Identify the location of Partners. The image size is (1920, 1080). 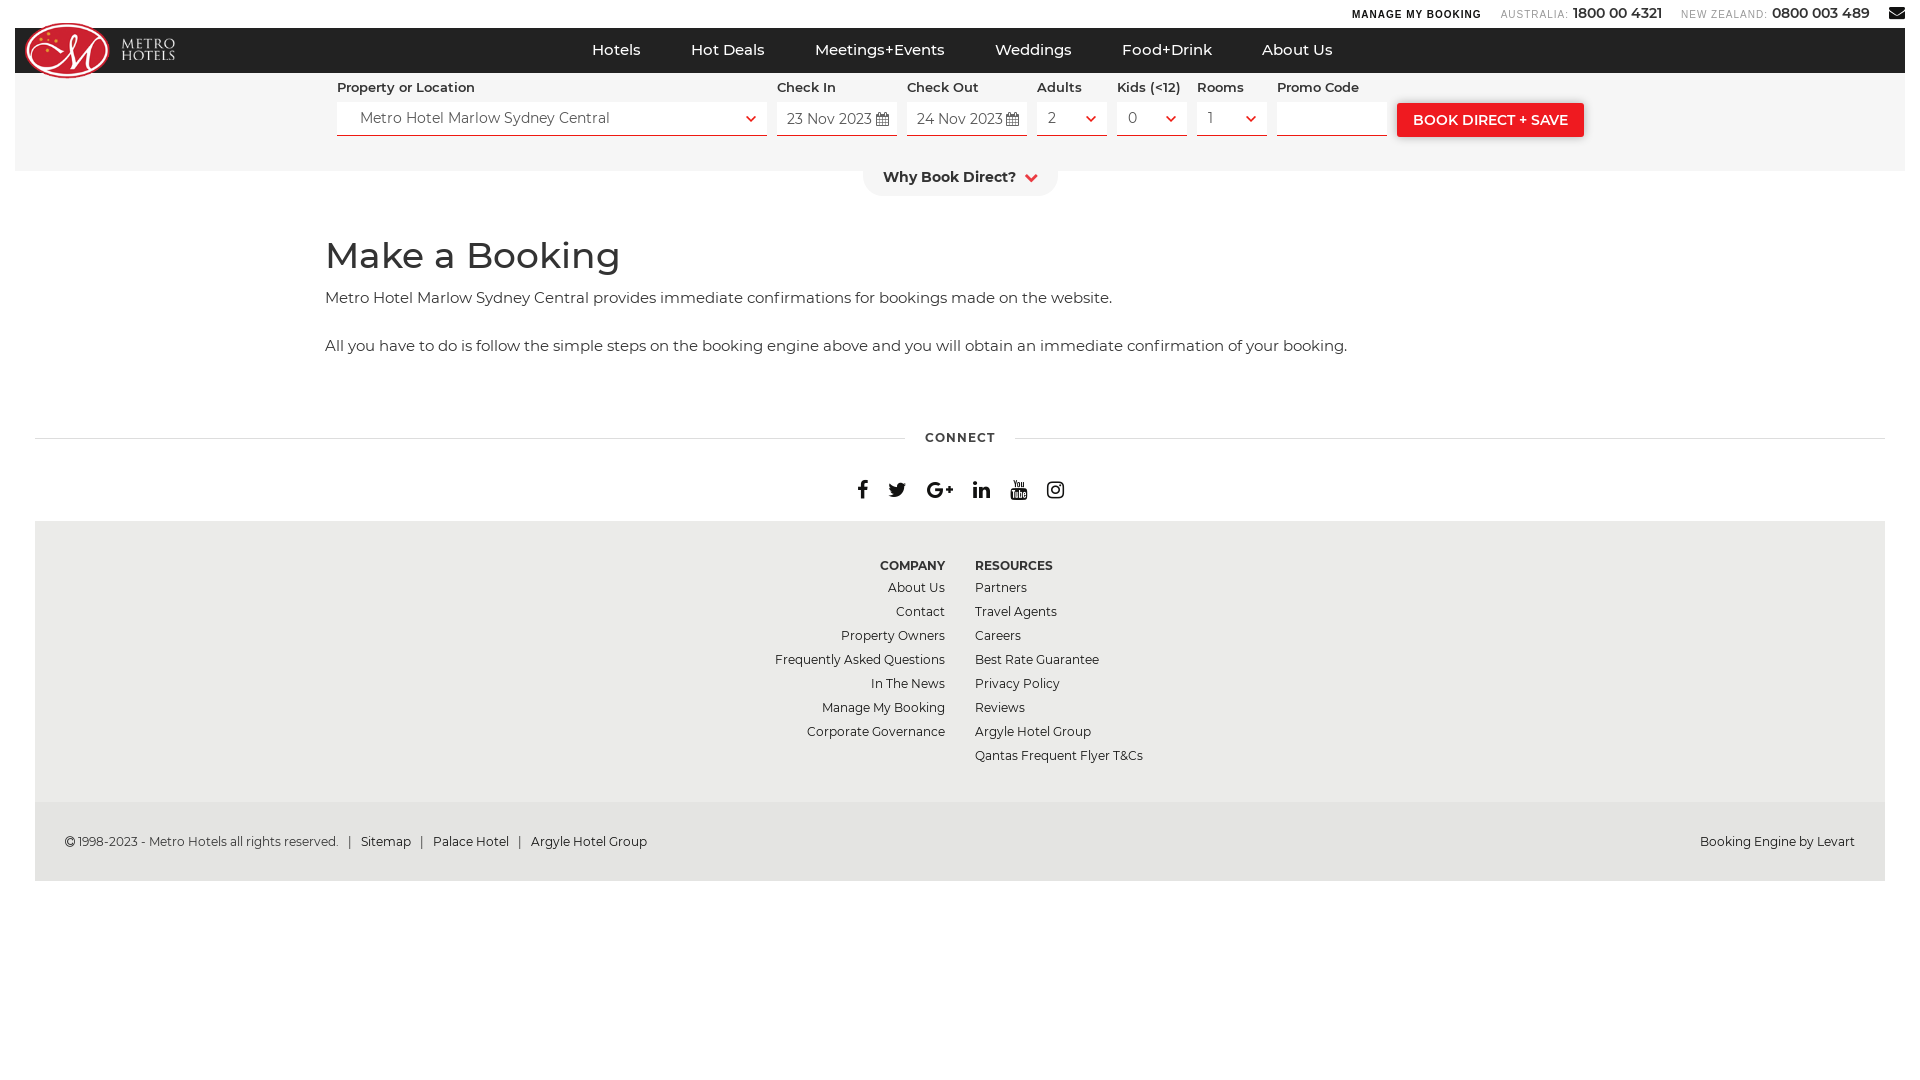
(1001, 588).